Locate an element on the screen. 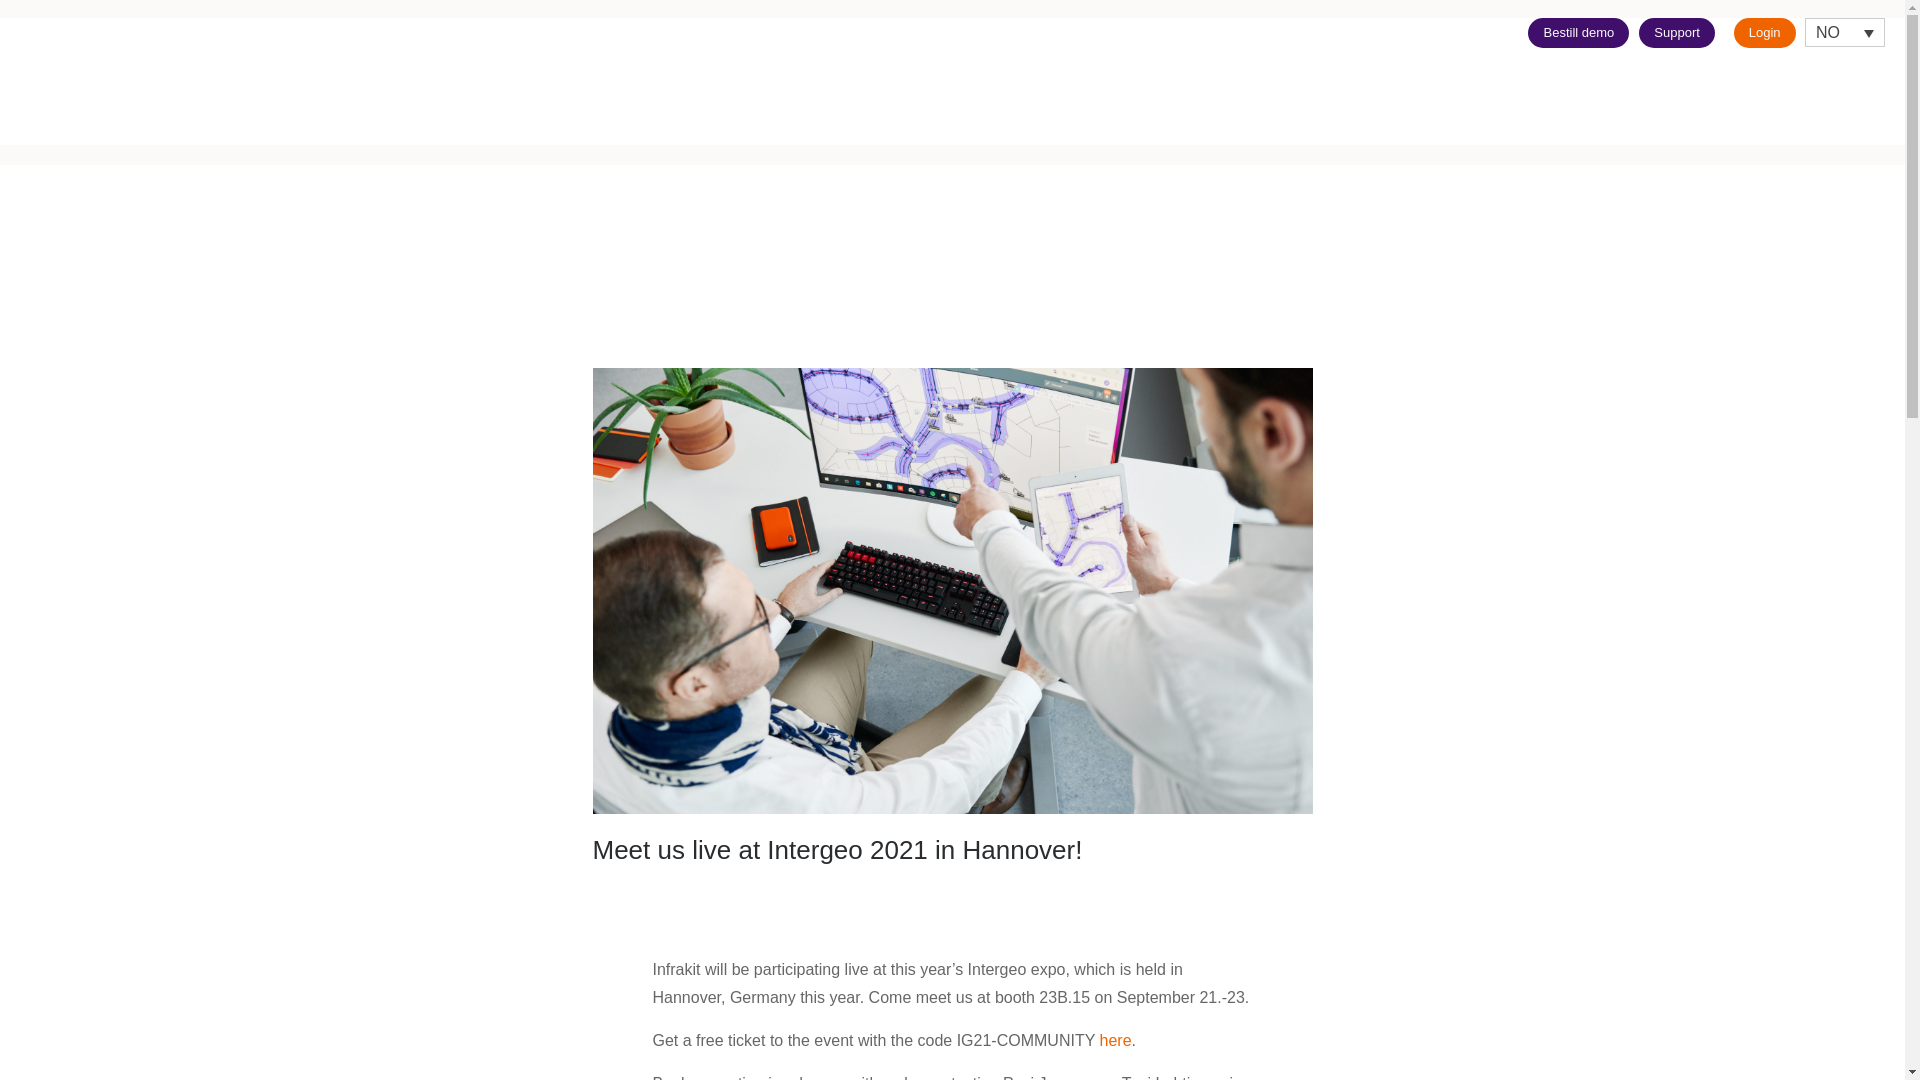 Image resolution: width=1920 pixels, height=1080 pixels. Kontakt oss is located at coordinates (1858, 106).